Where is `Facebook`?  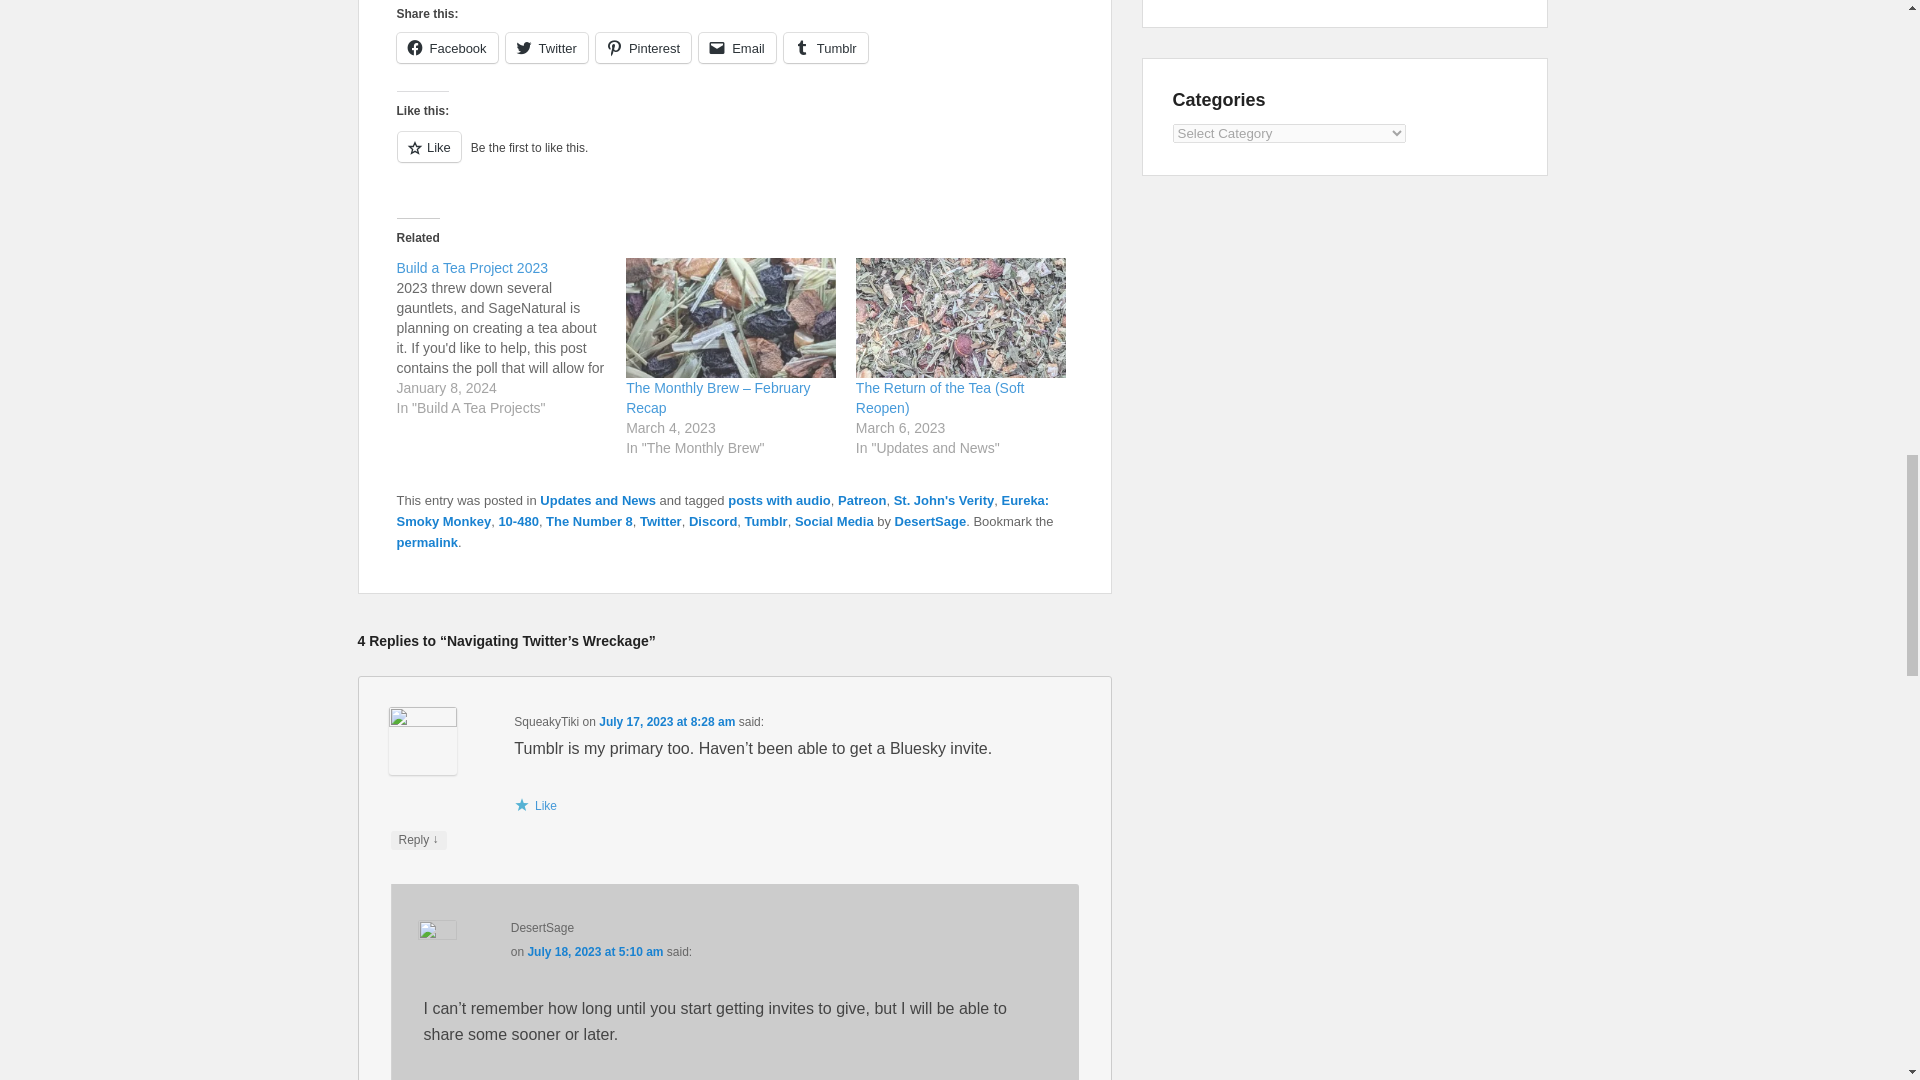 Facebook is located at coordinates (446, 48).